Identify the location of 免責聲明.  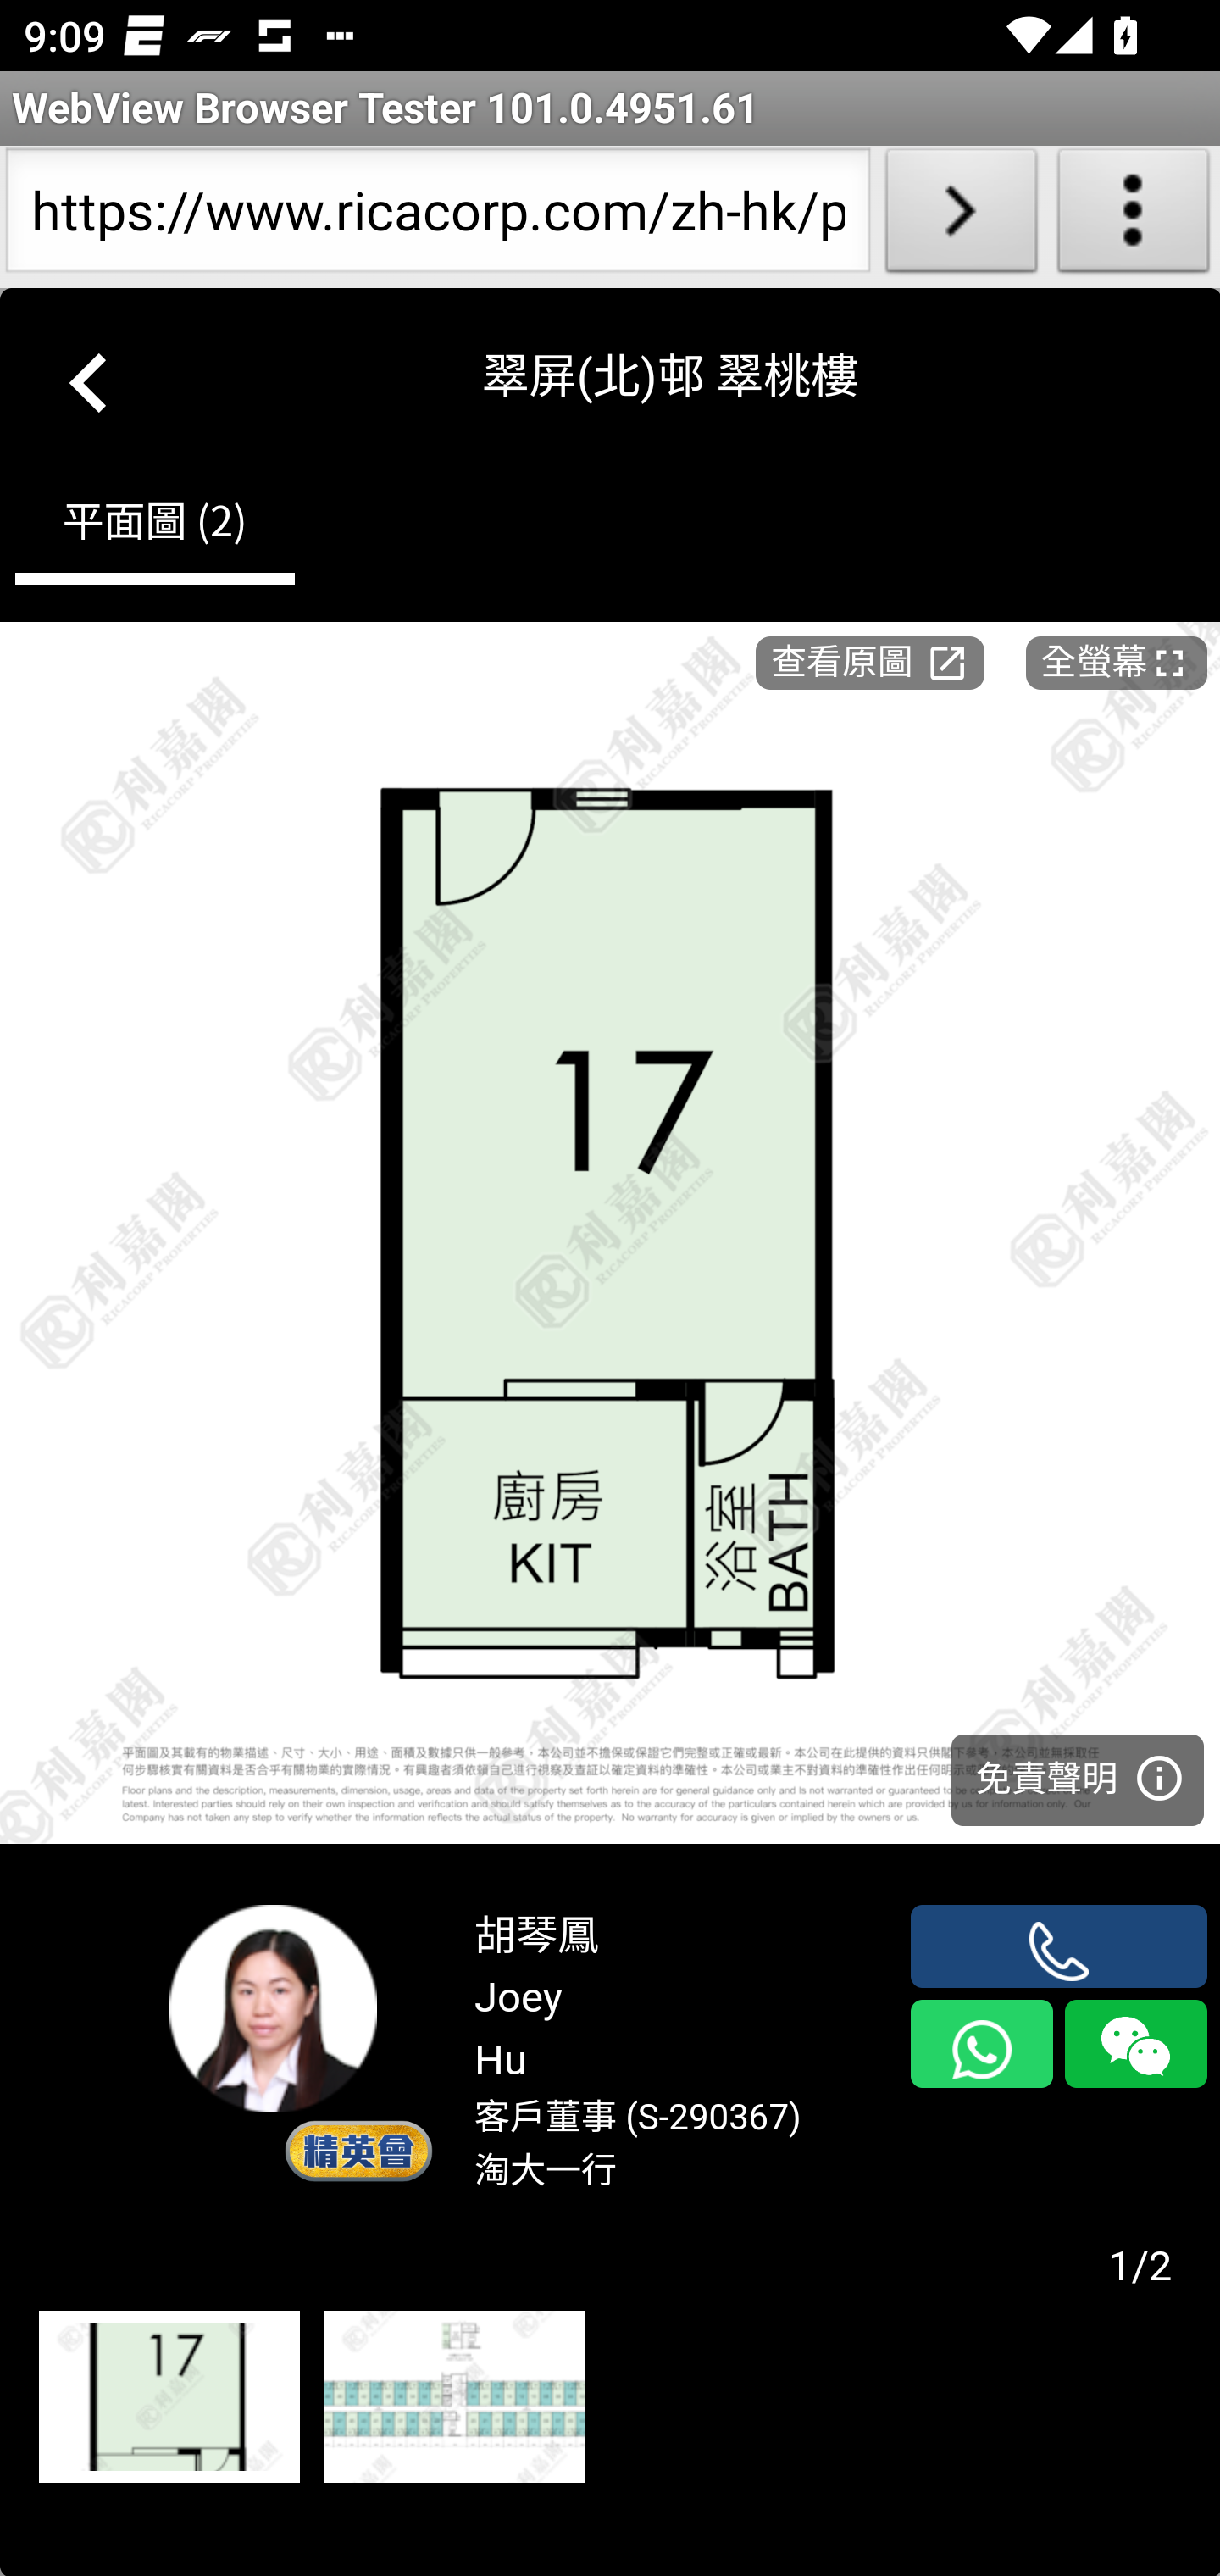
(1078, 1778).